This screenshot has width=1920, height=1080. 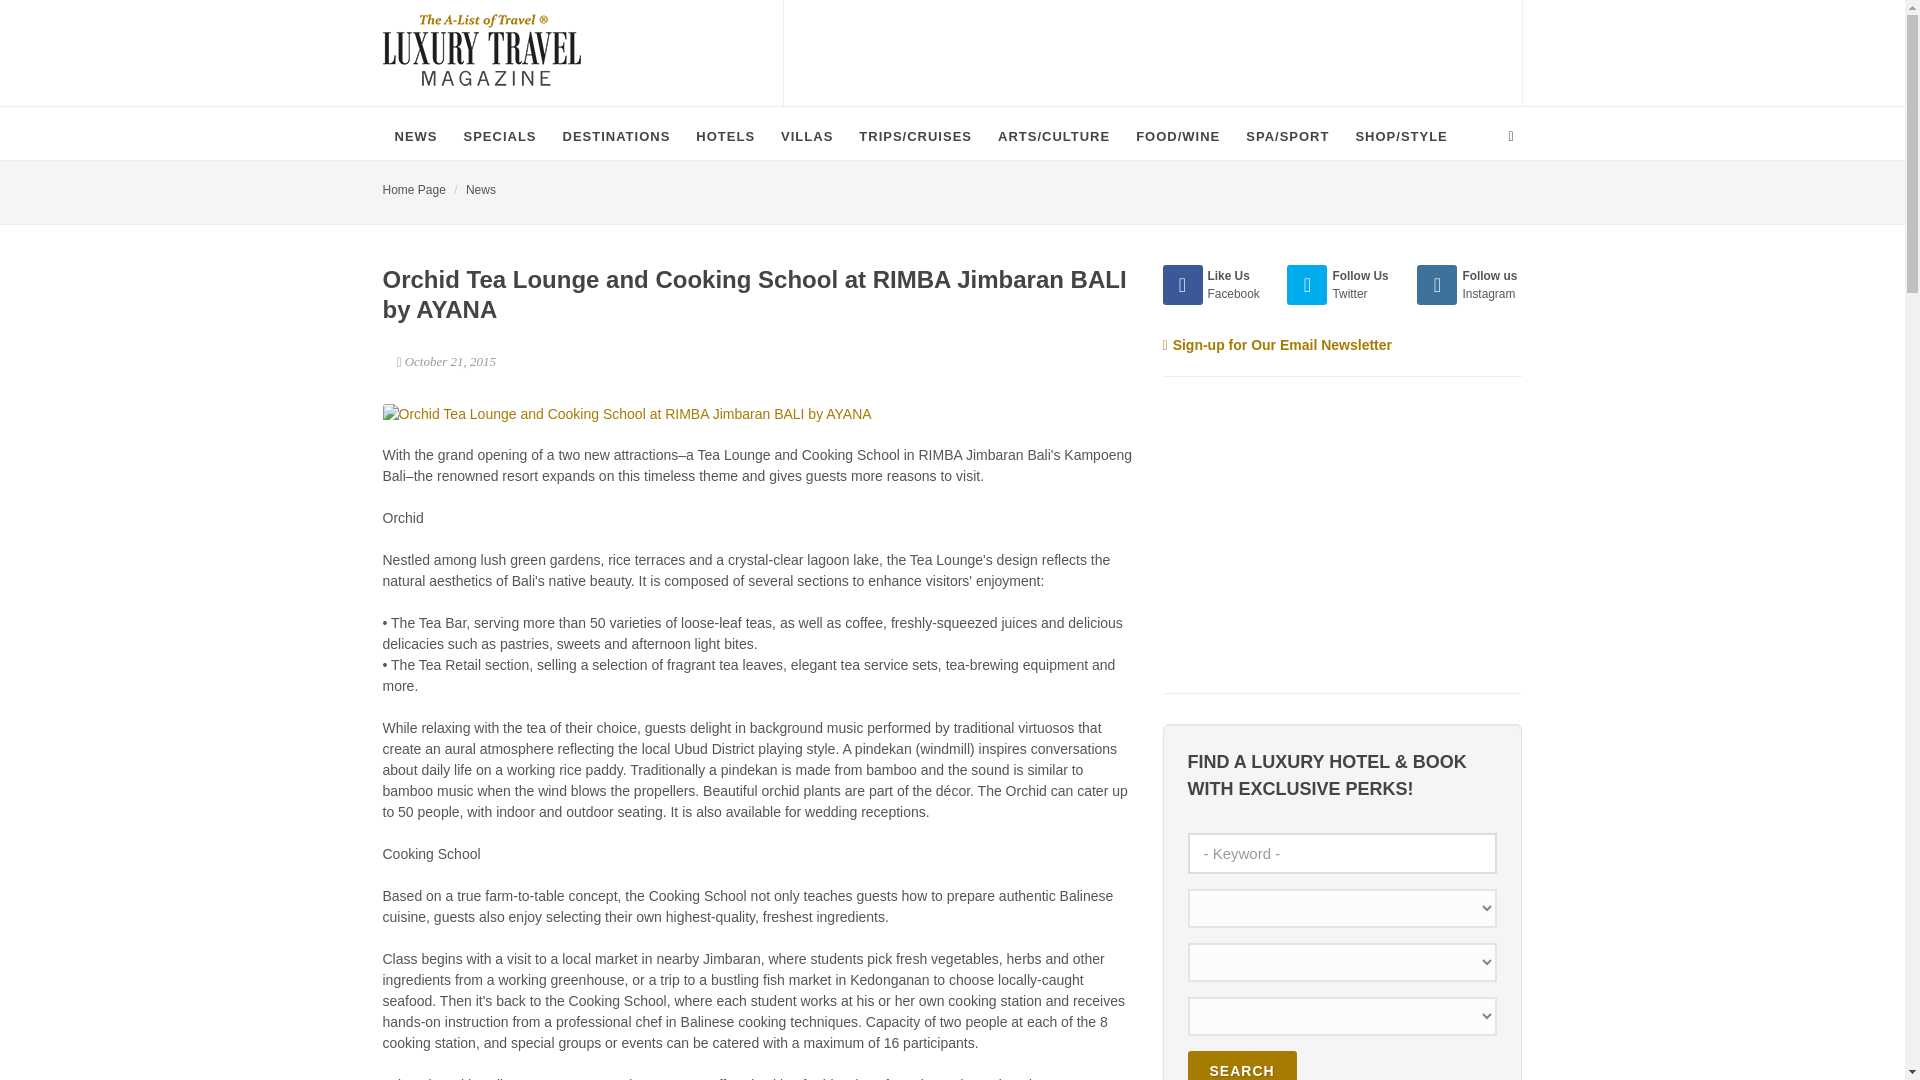 I want to click on VILLAS, so click(x=806, y=136).